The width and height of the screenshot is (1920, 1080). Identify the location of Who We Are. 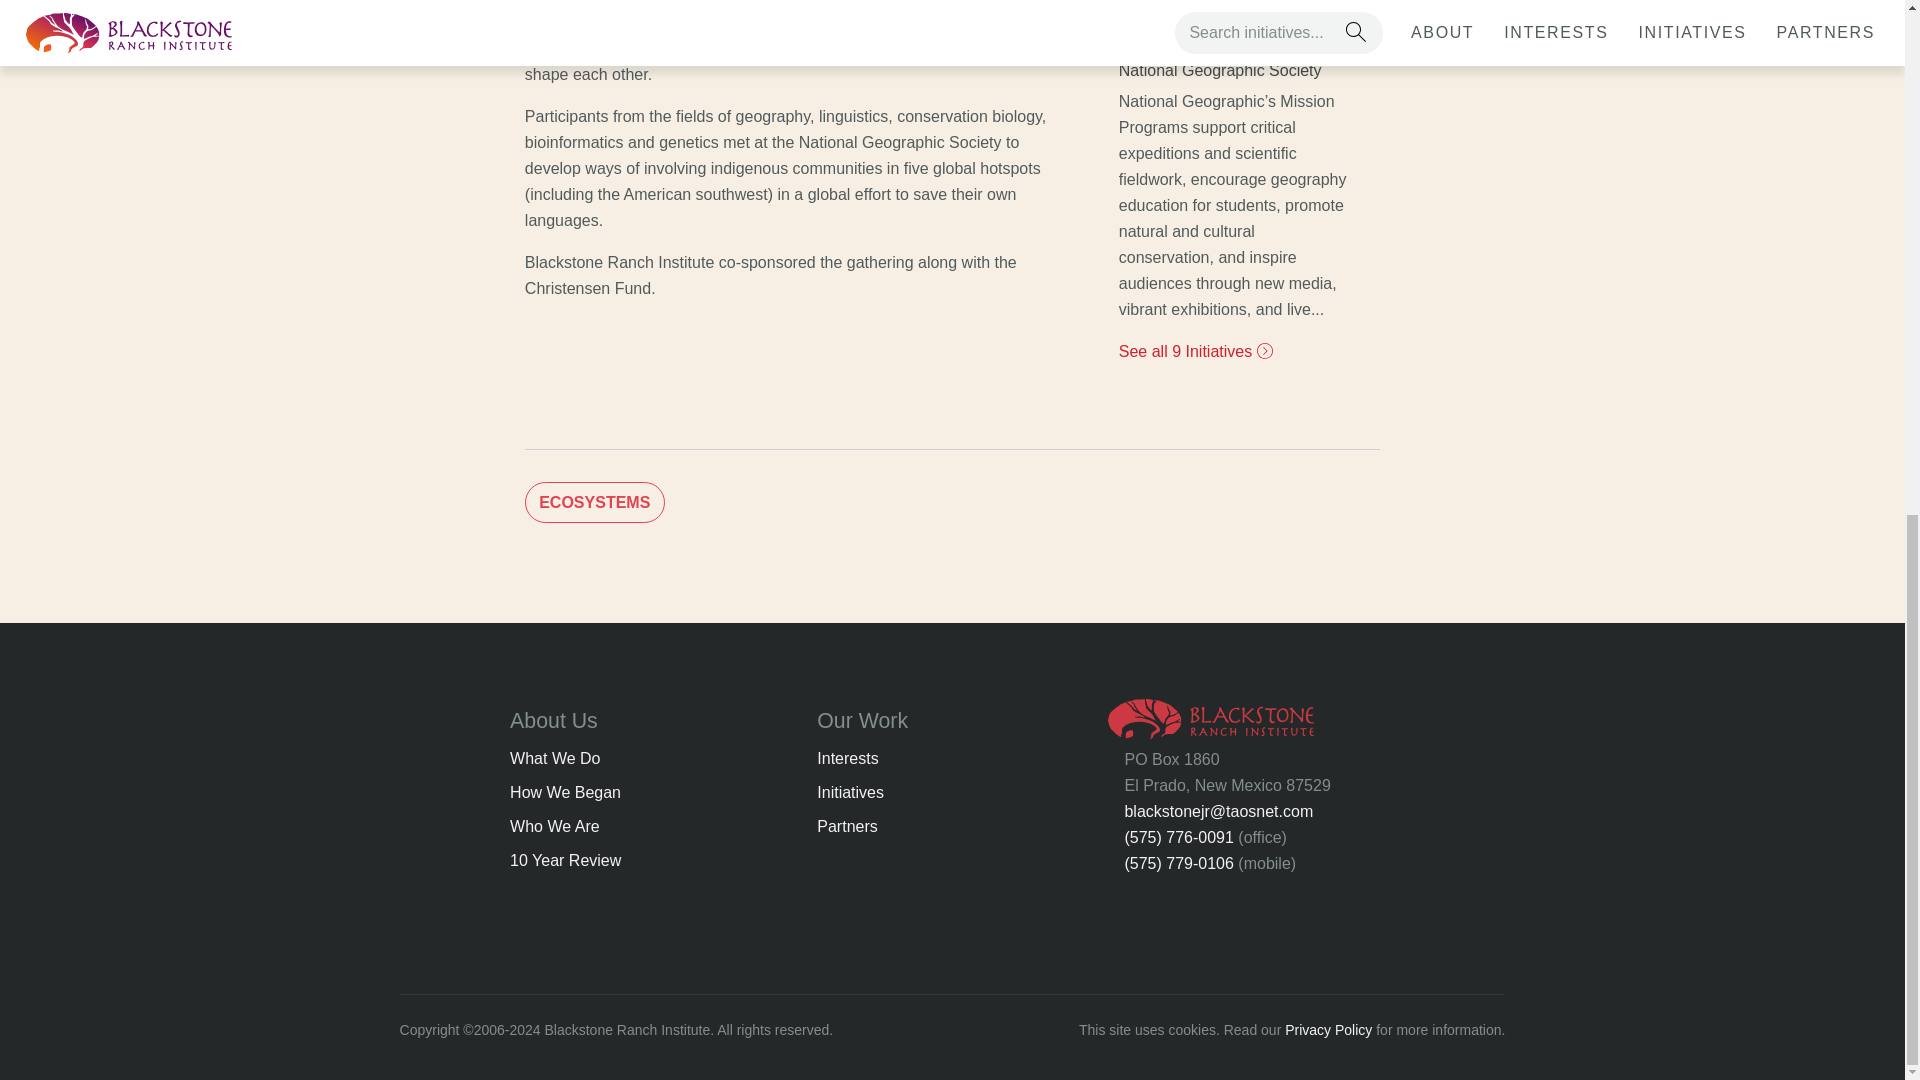
(554, 826).